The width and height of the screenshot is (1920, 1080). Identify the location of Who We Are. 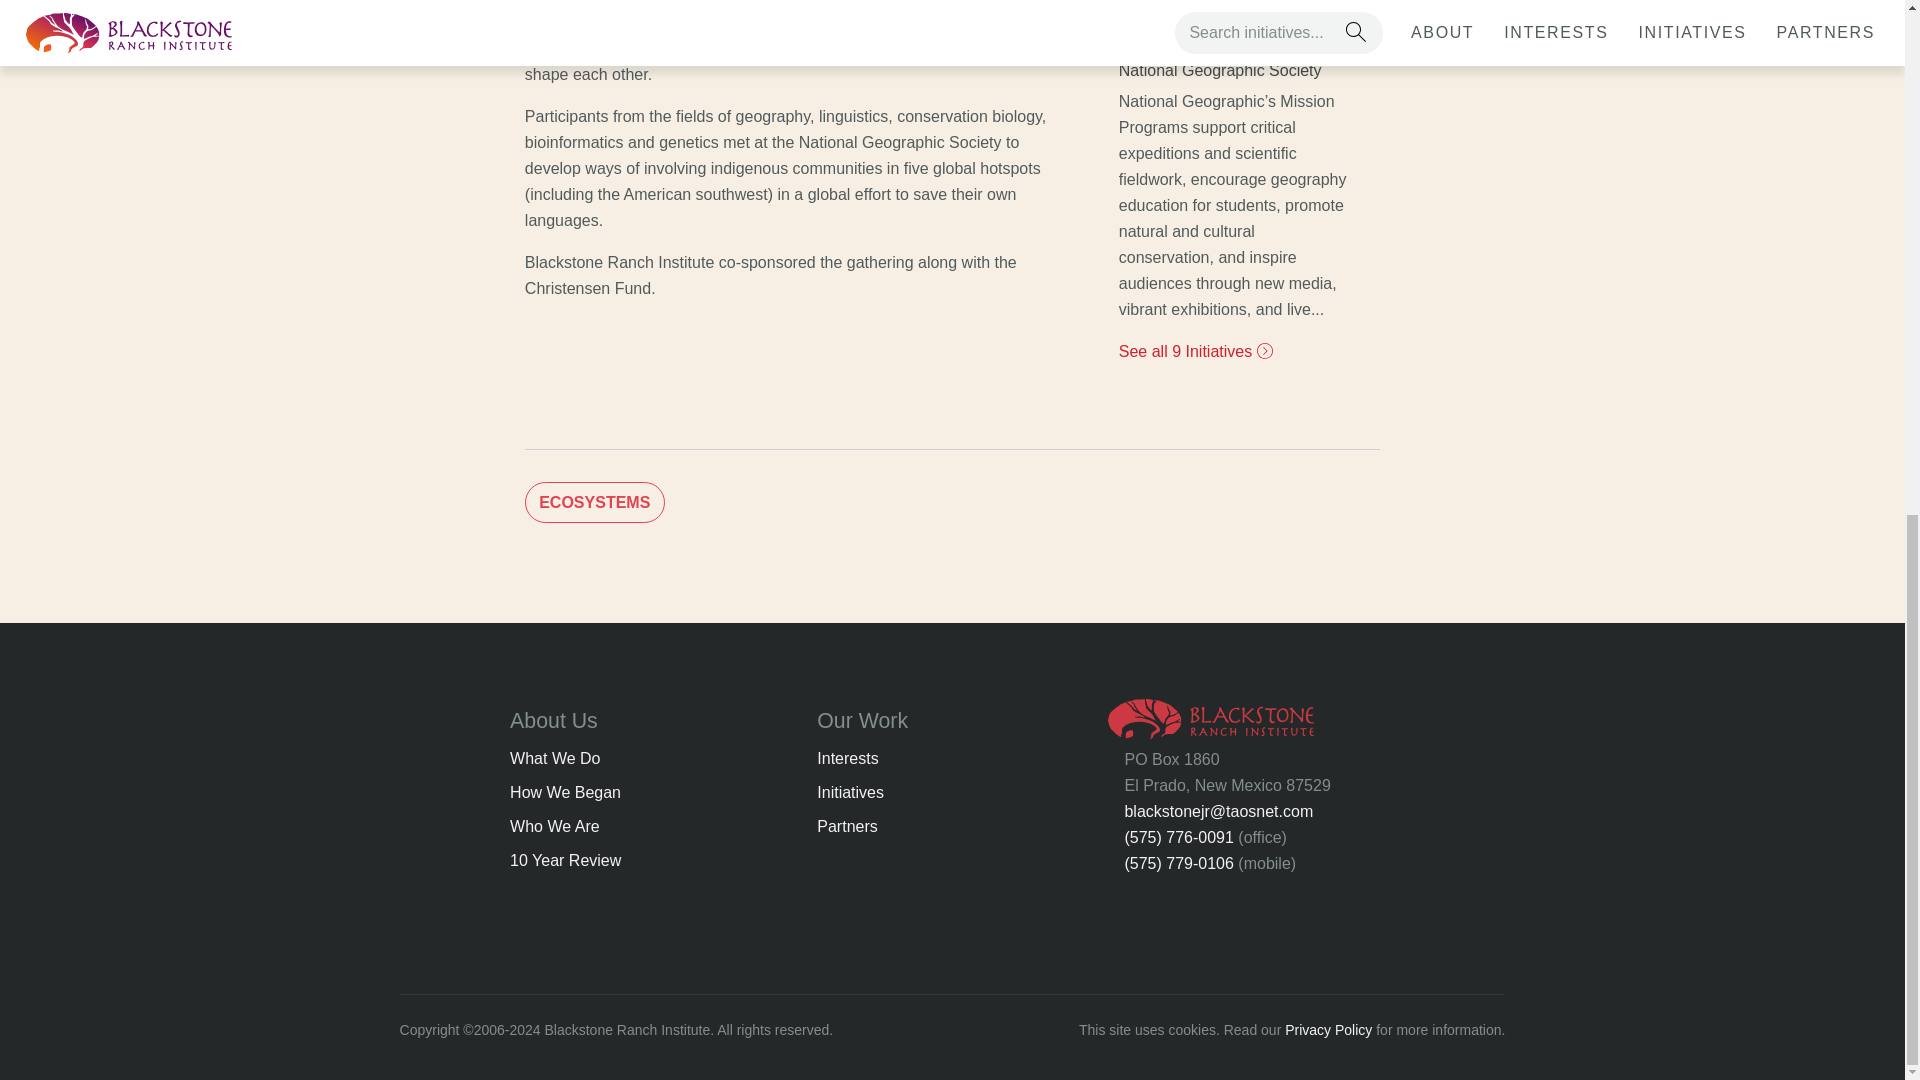
(554, 826).